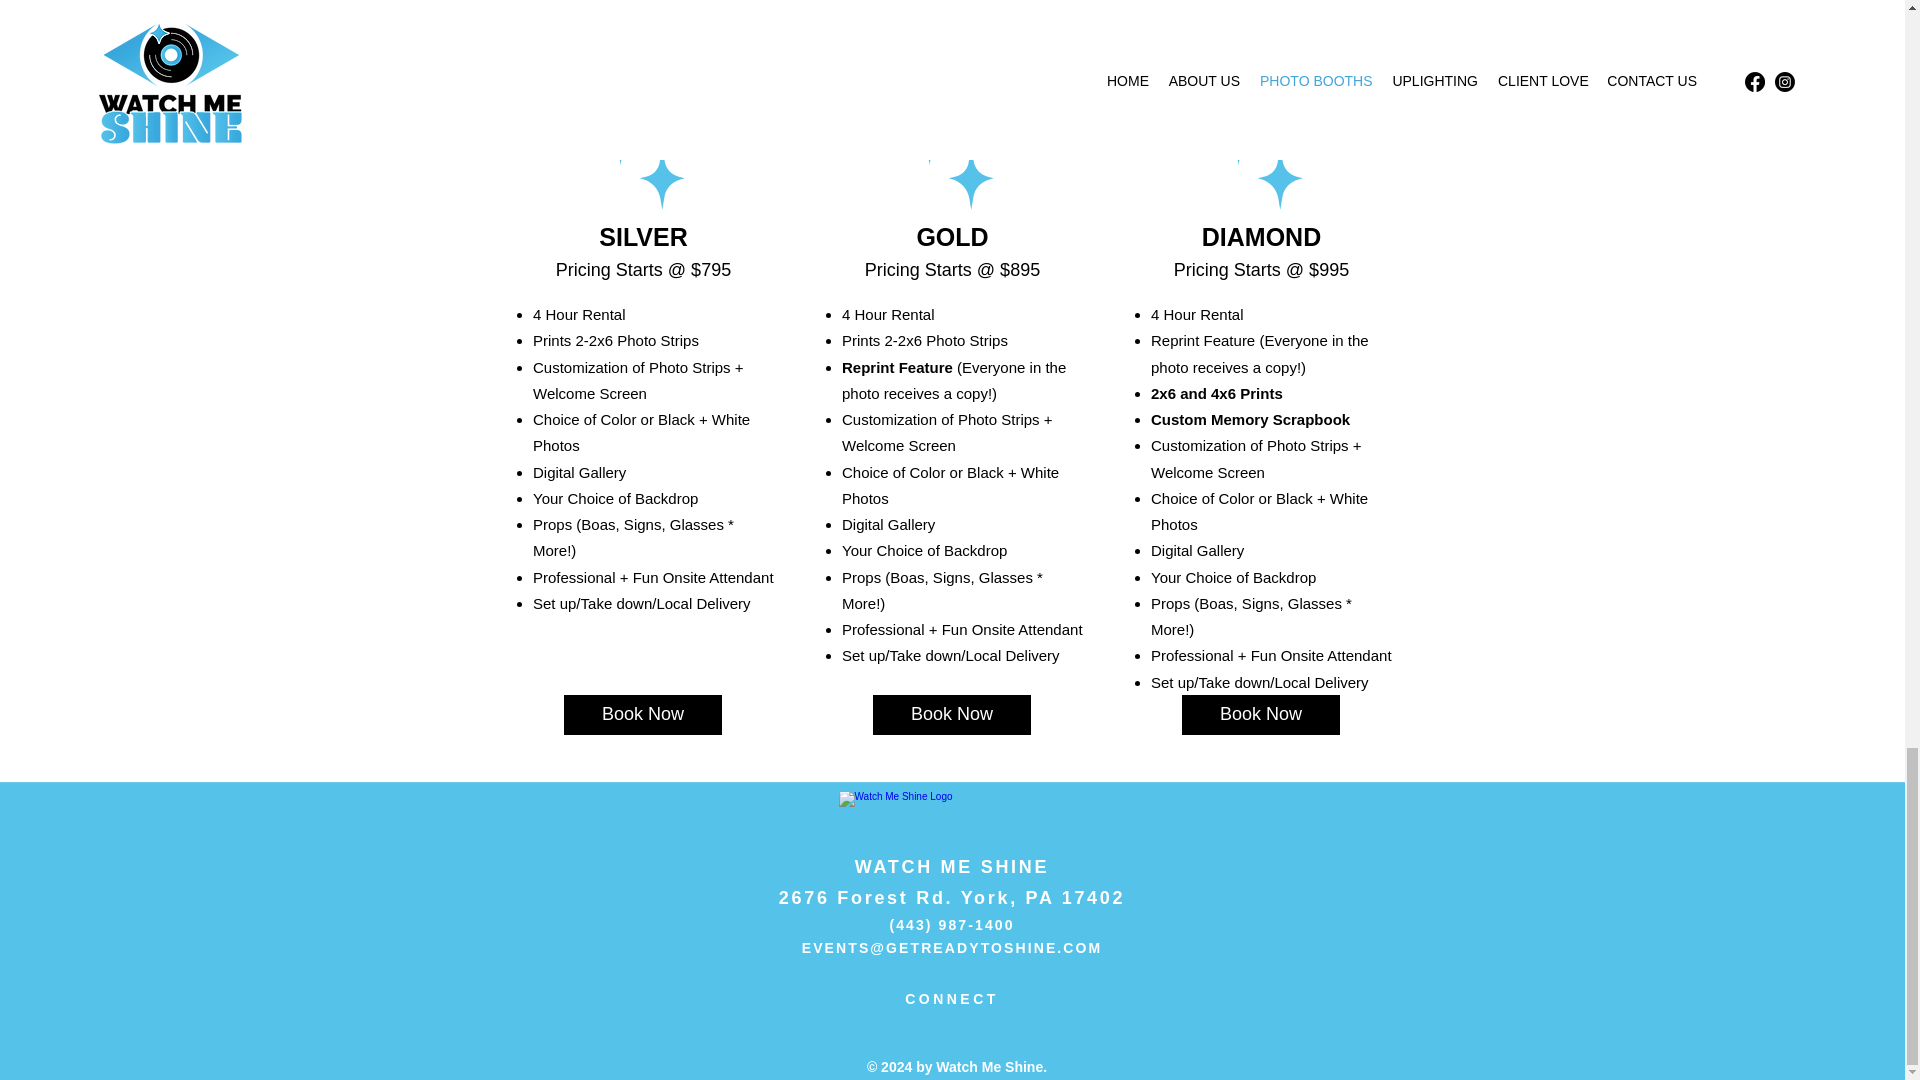  I want to click on Book Now, so click(952, 715).